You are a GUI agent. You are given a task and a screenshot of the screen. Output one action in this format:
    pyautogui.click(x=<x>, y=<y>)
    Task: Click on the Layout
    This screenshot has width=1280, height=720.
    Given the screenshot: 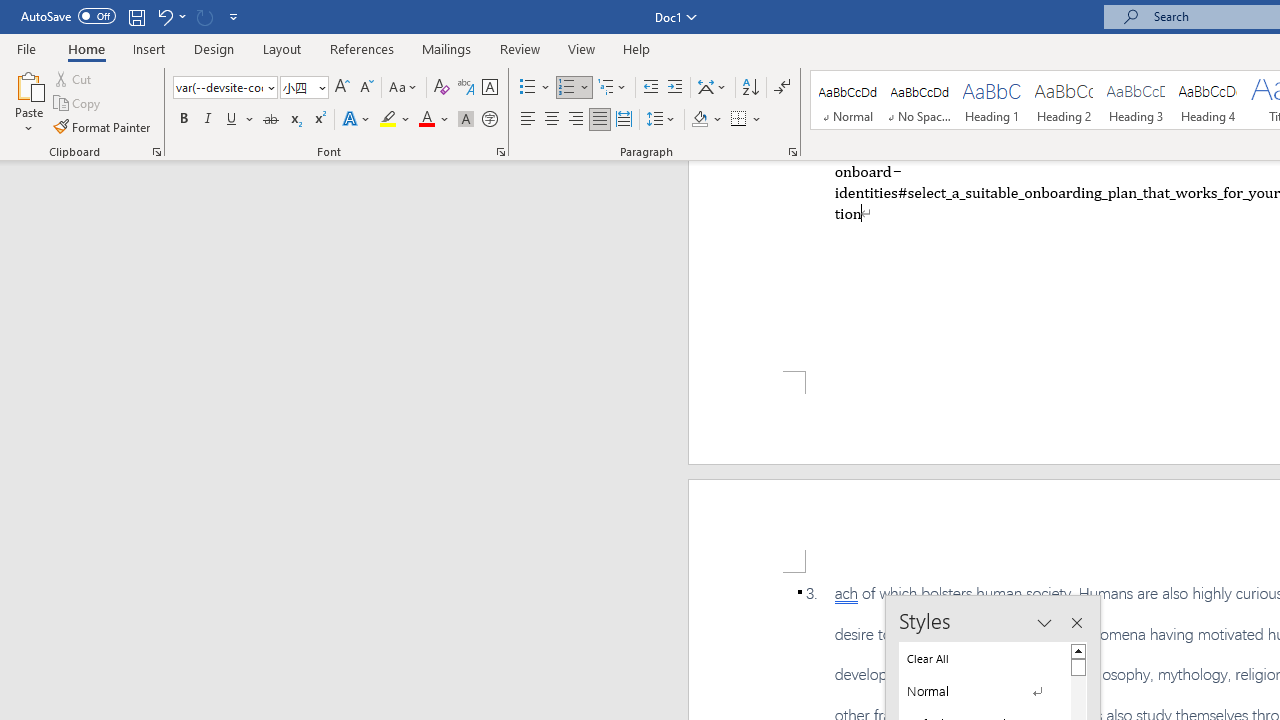 What is the action you would take?
    pyautogui.click(x=282, y=48)
    